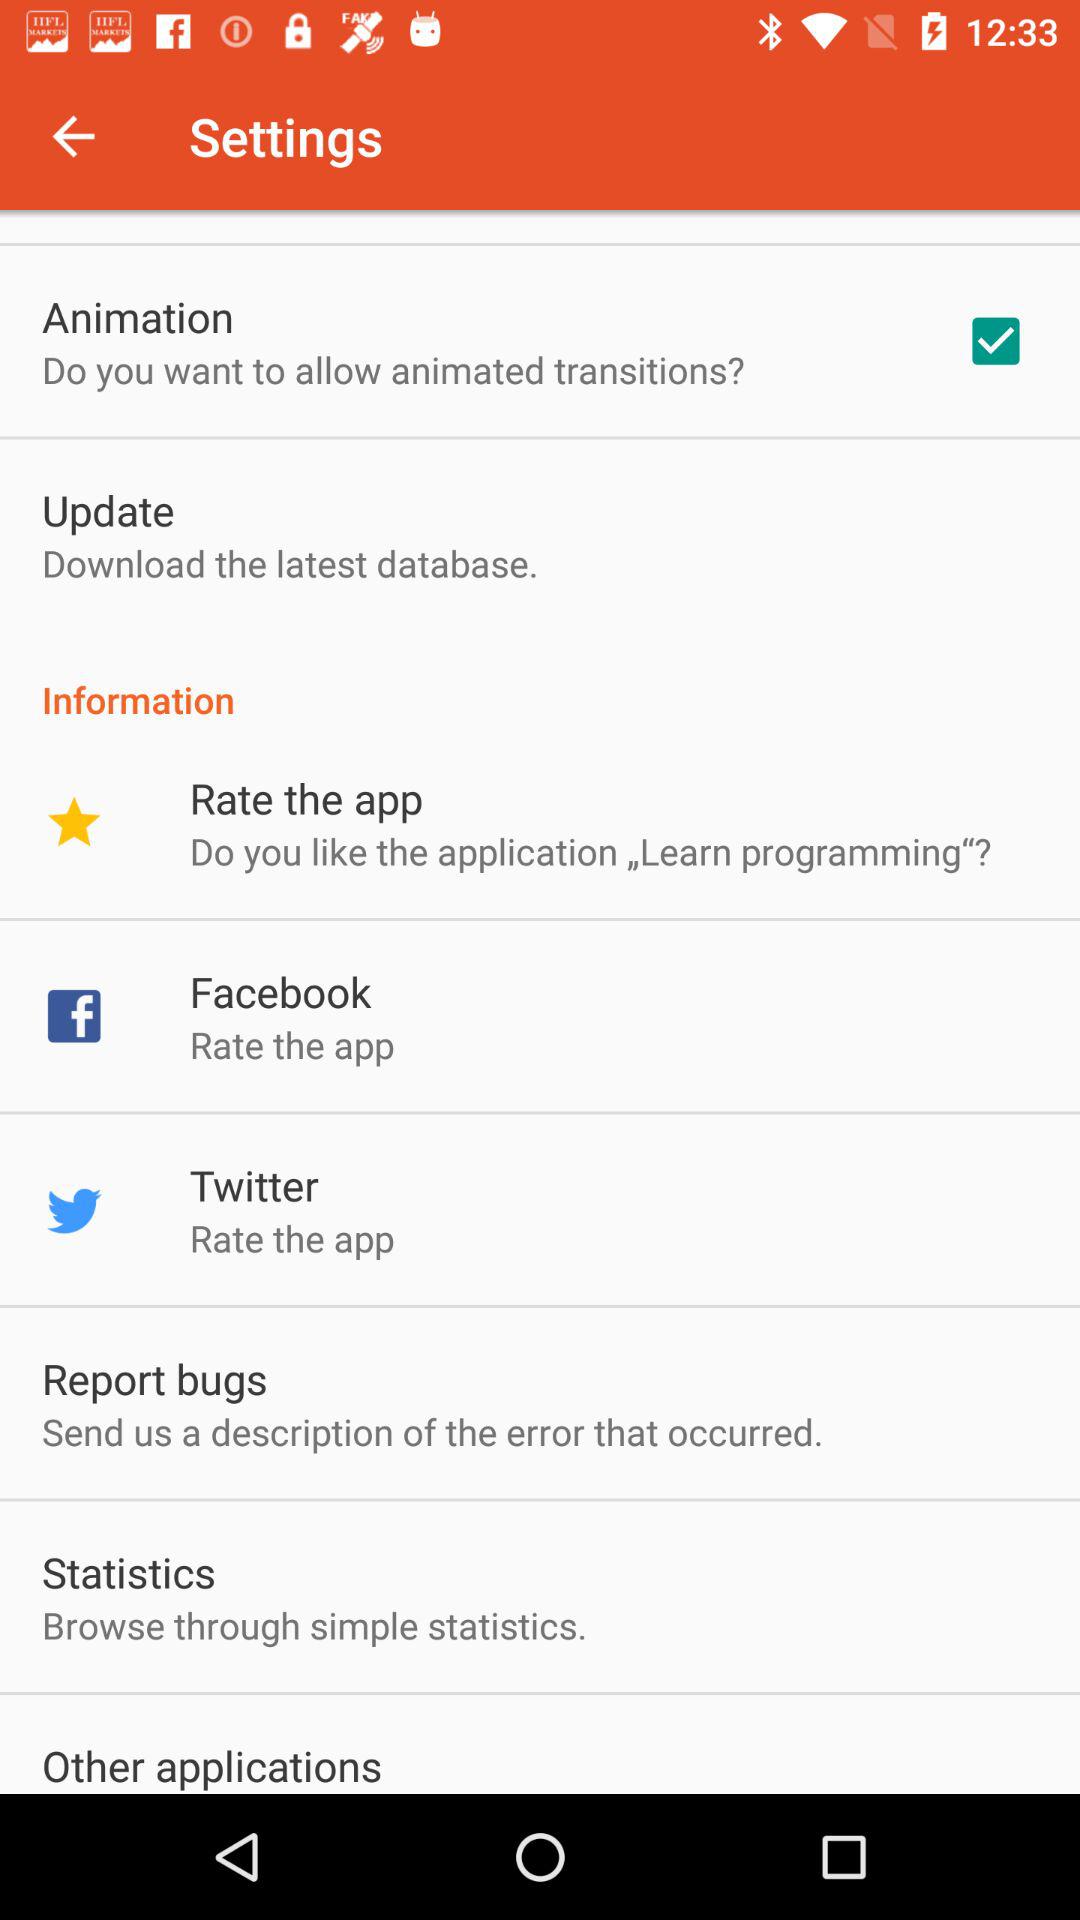 The width and height of the screenshot is (1080, 1920). What do you see at coordinates (432, 1432) in the screenshot?
I see `tap send us a item` at bounding box center [432, 1432].